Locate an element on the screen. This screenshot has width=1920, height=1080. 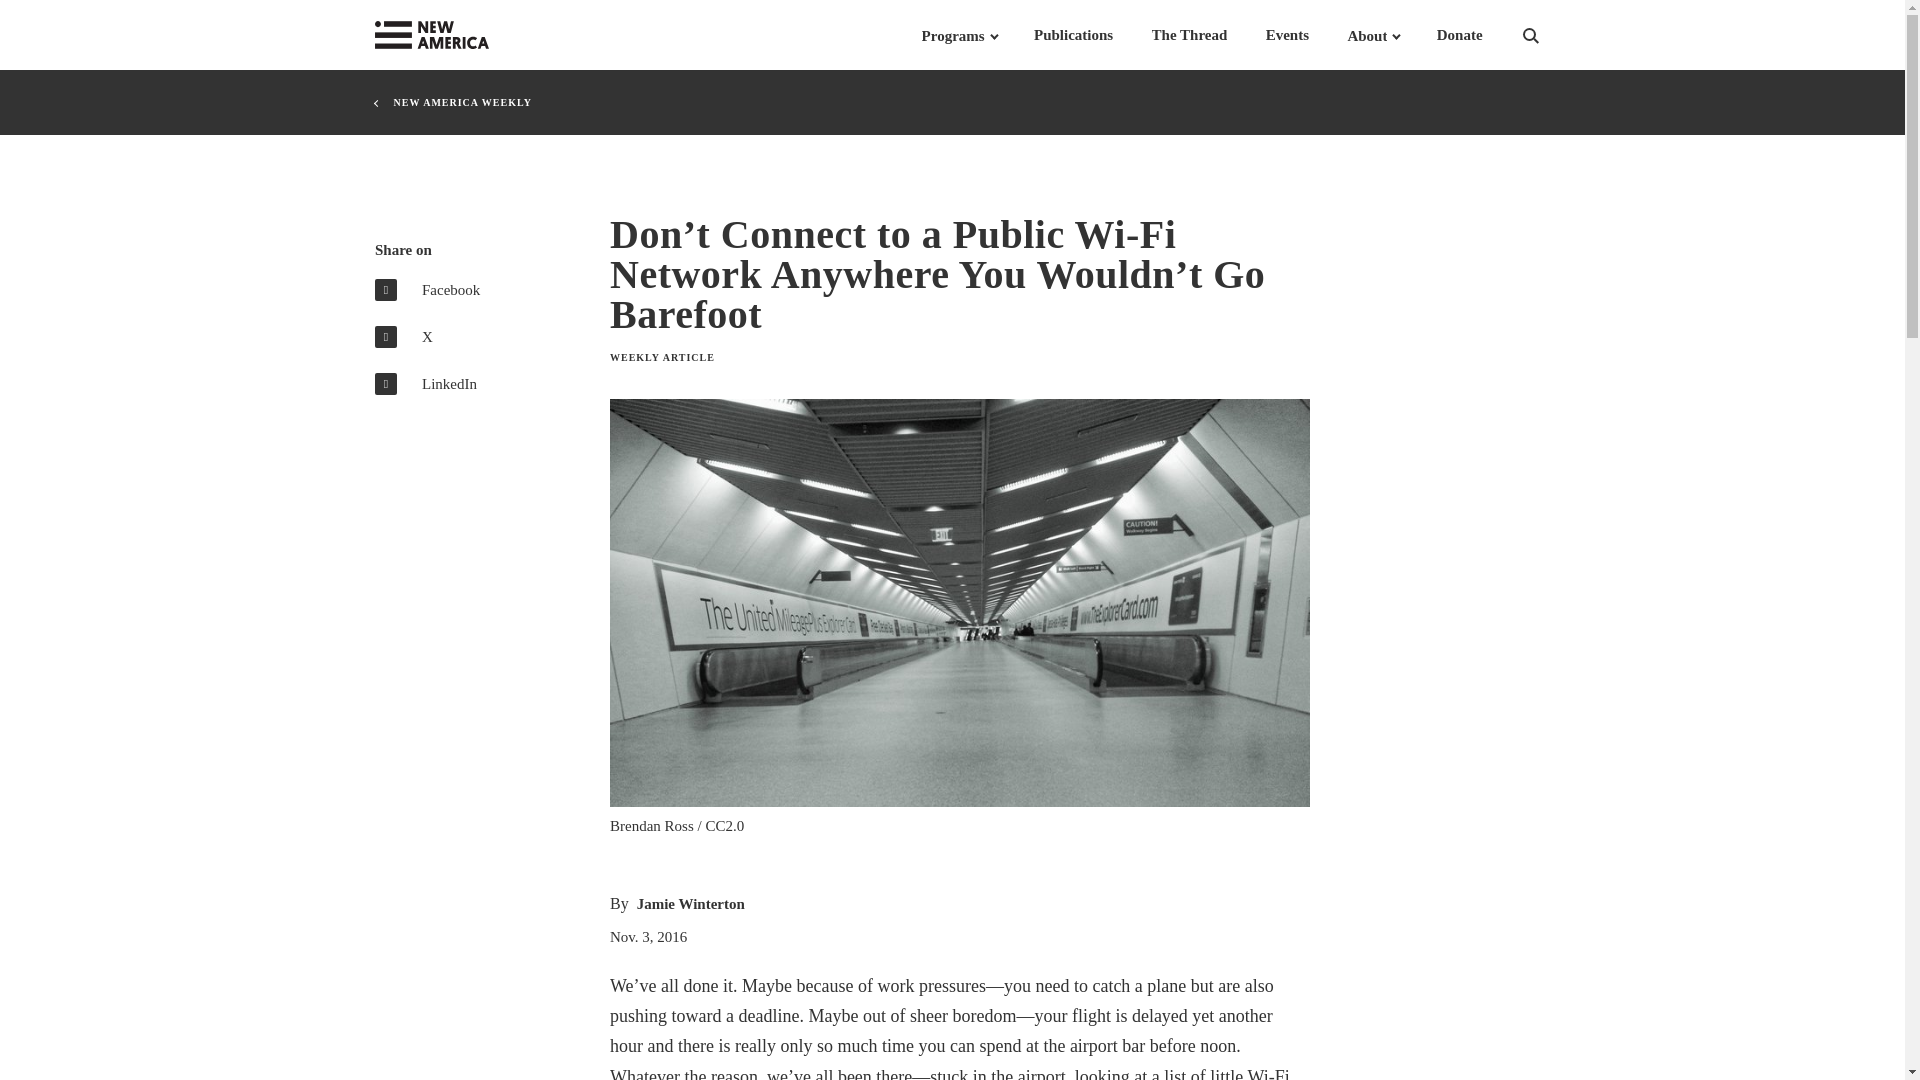
Programs is located at coordinates (952, 35).